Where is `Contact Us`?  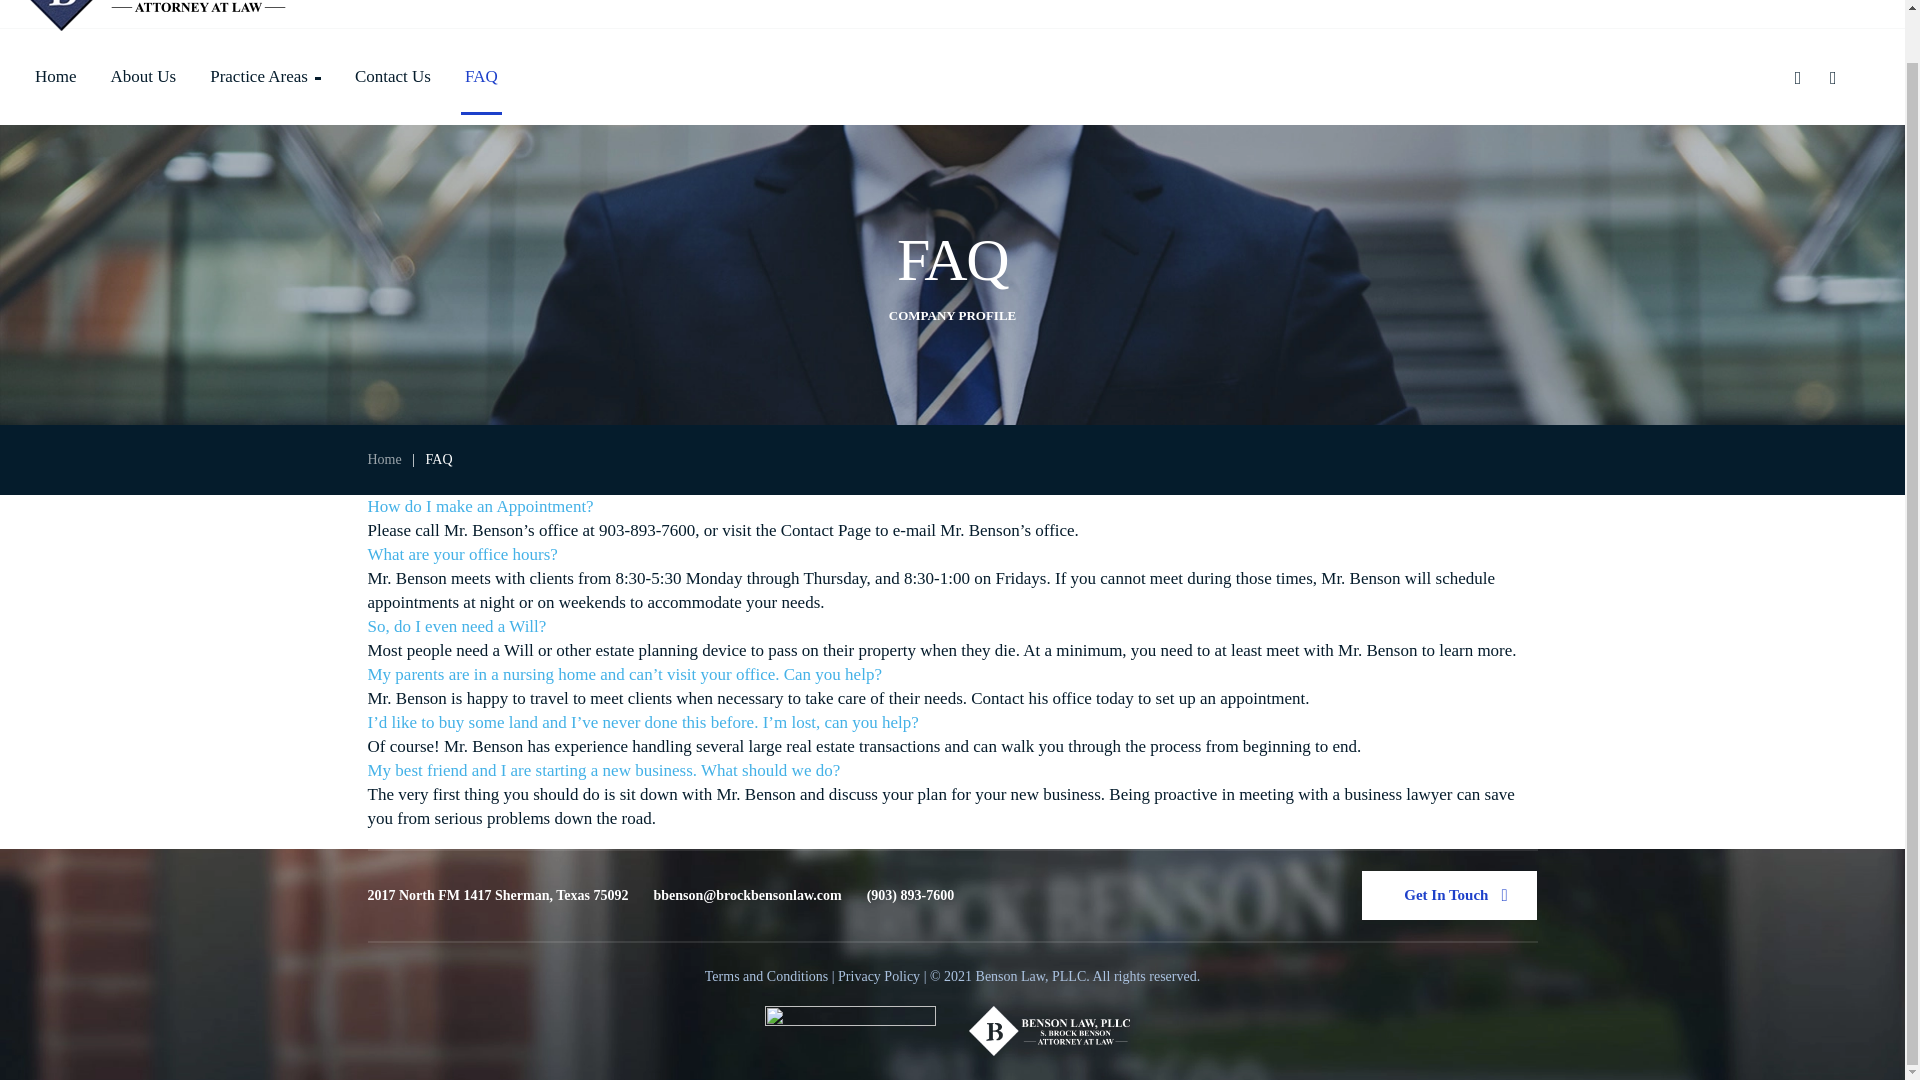 Contact Us is located at coordinates (393, 76).